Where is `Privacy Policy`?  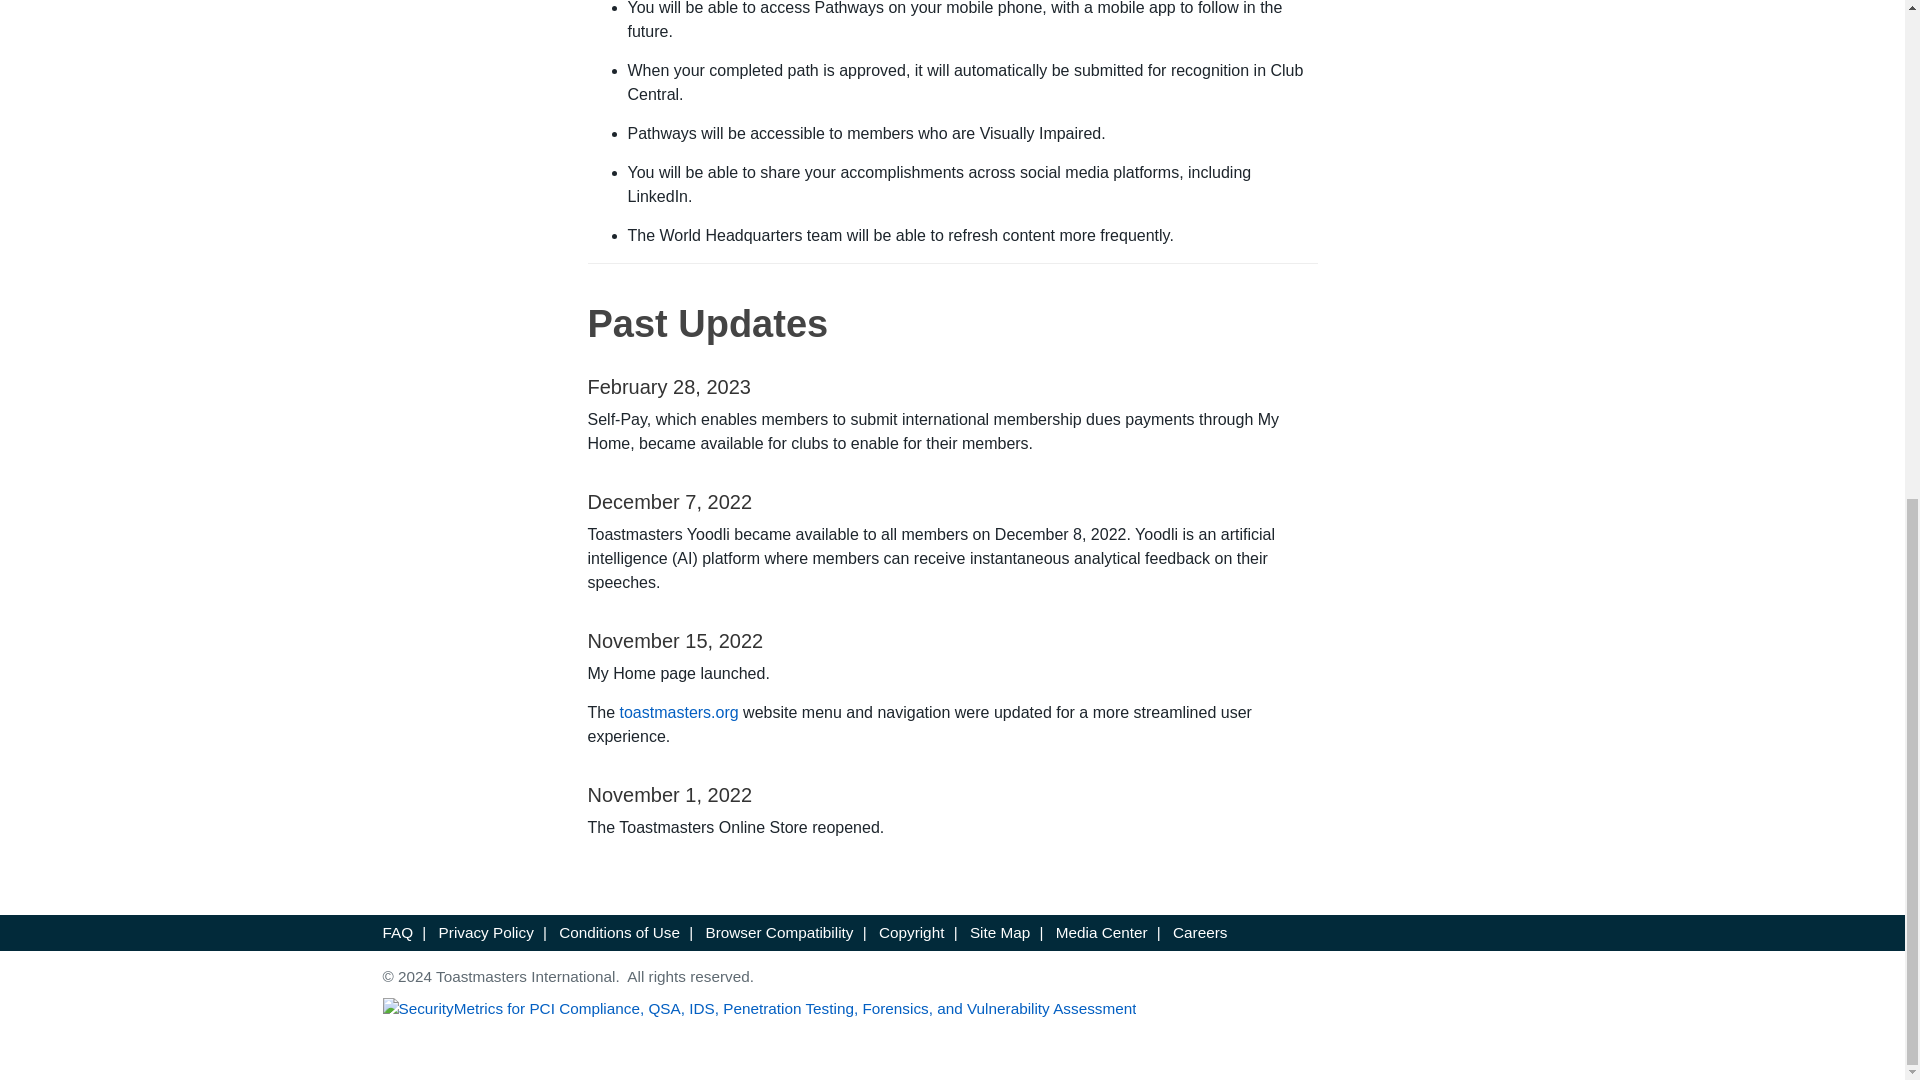 Privacy Policy is located at coordinates (486, 932).